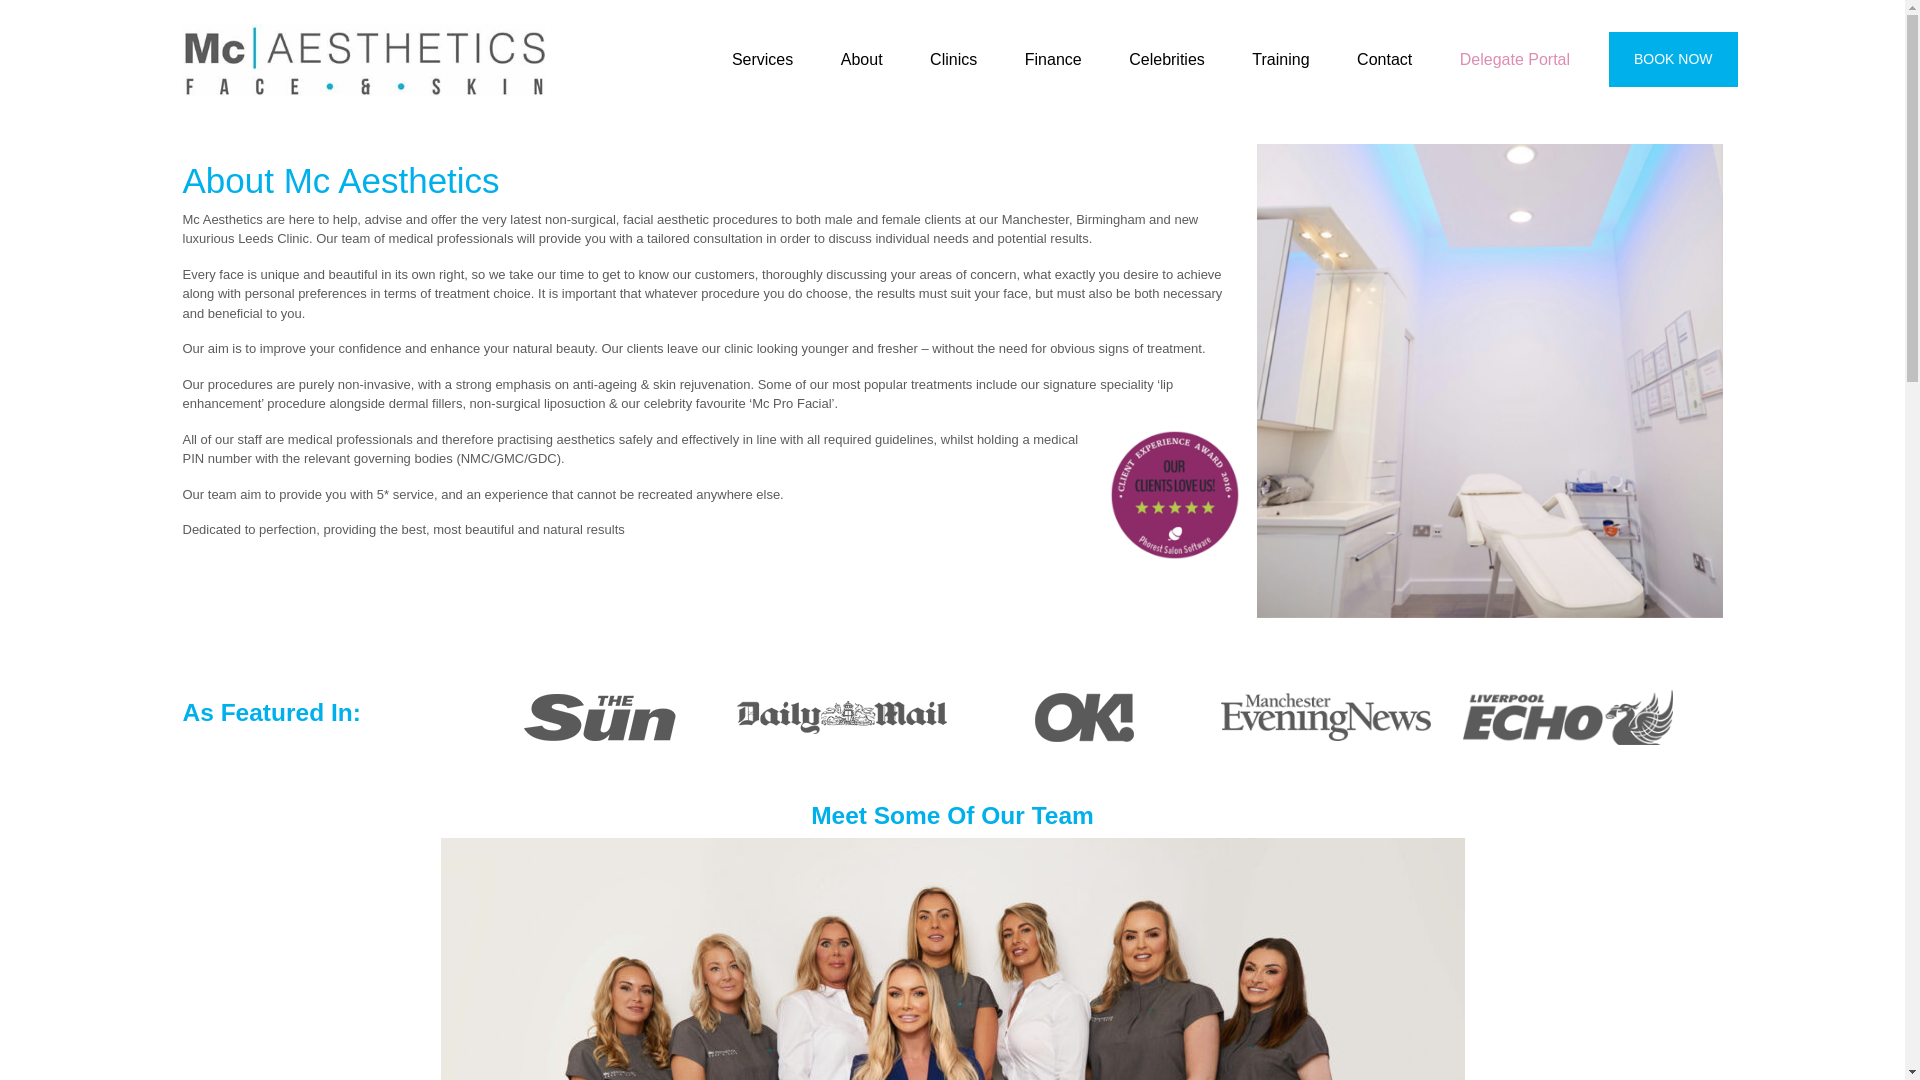 The height and width of the screenshot is (1080, 1920). What do you see at coordinates (1280, 60) in the screenshot?
I see `Training` at bounding box center [1280, 60].